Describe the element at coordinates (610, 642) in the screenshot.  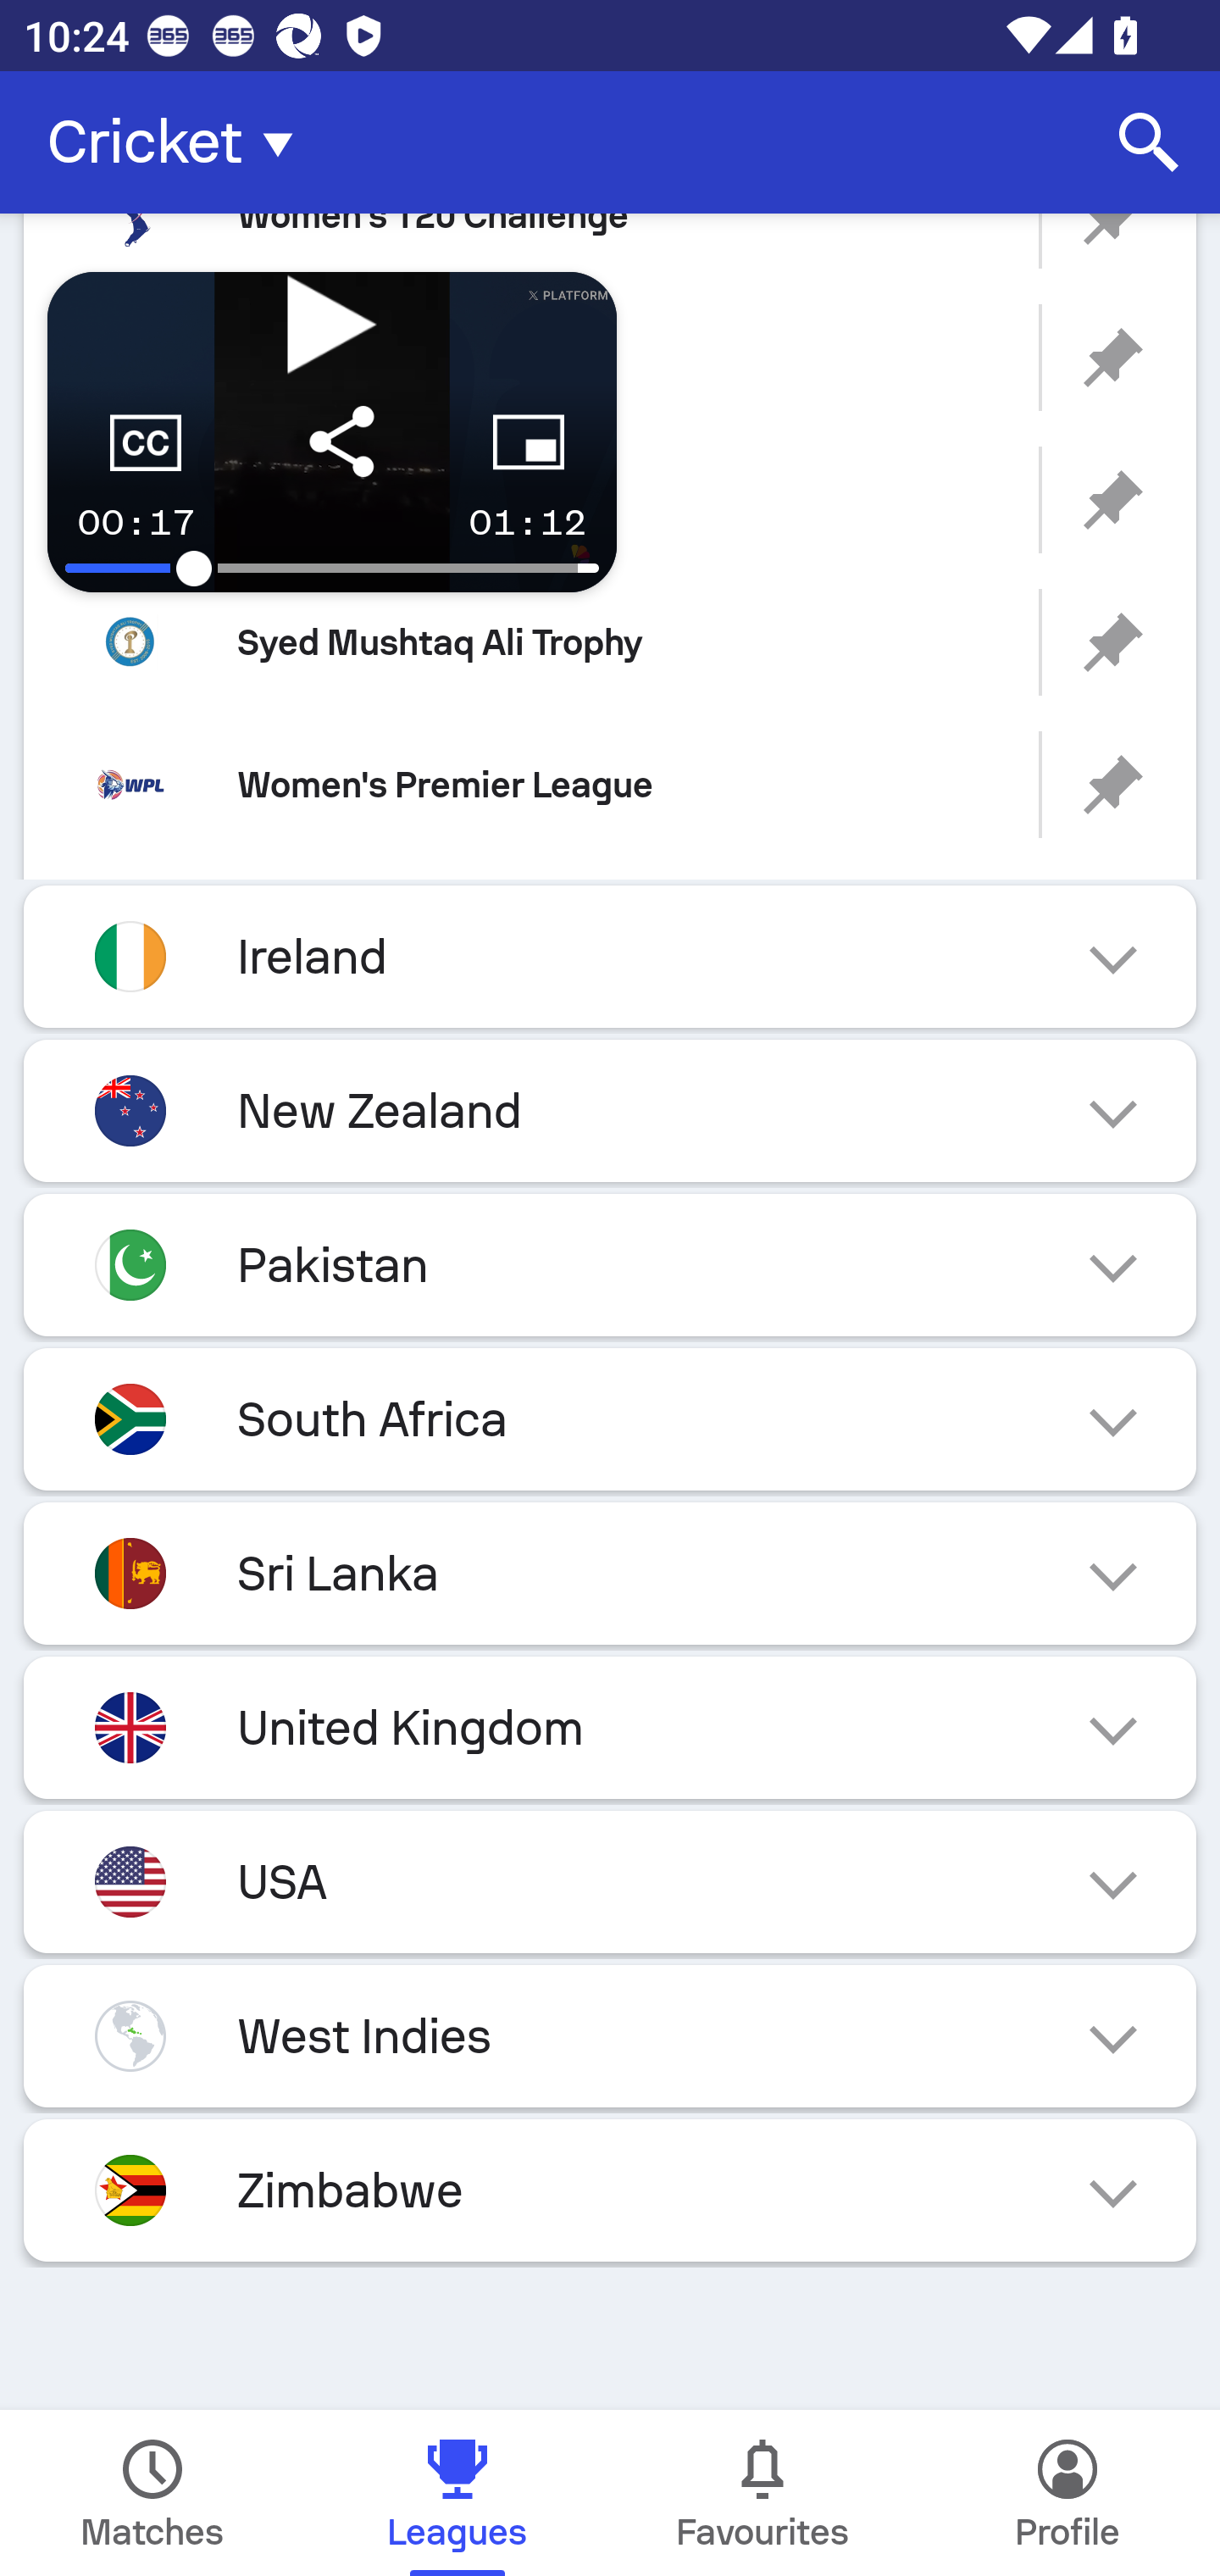
I see `Syed Mushtaq Ali Trophy` at that location.